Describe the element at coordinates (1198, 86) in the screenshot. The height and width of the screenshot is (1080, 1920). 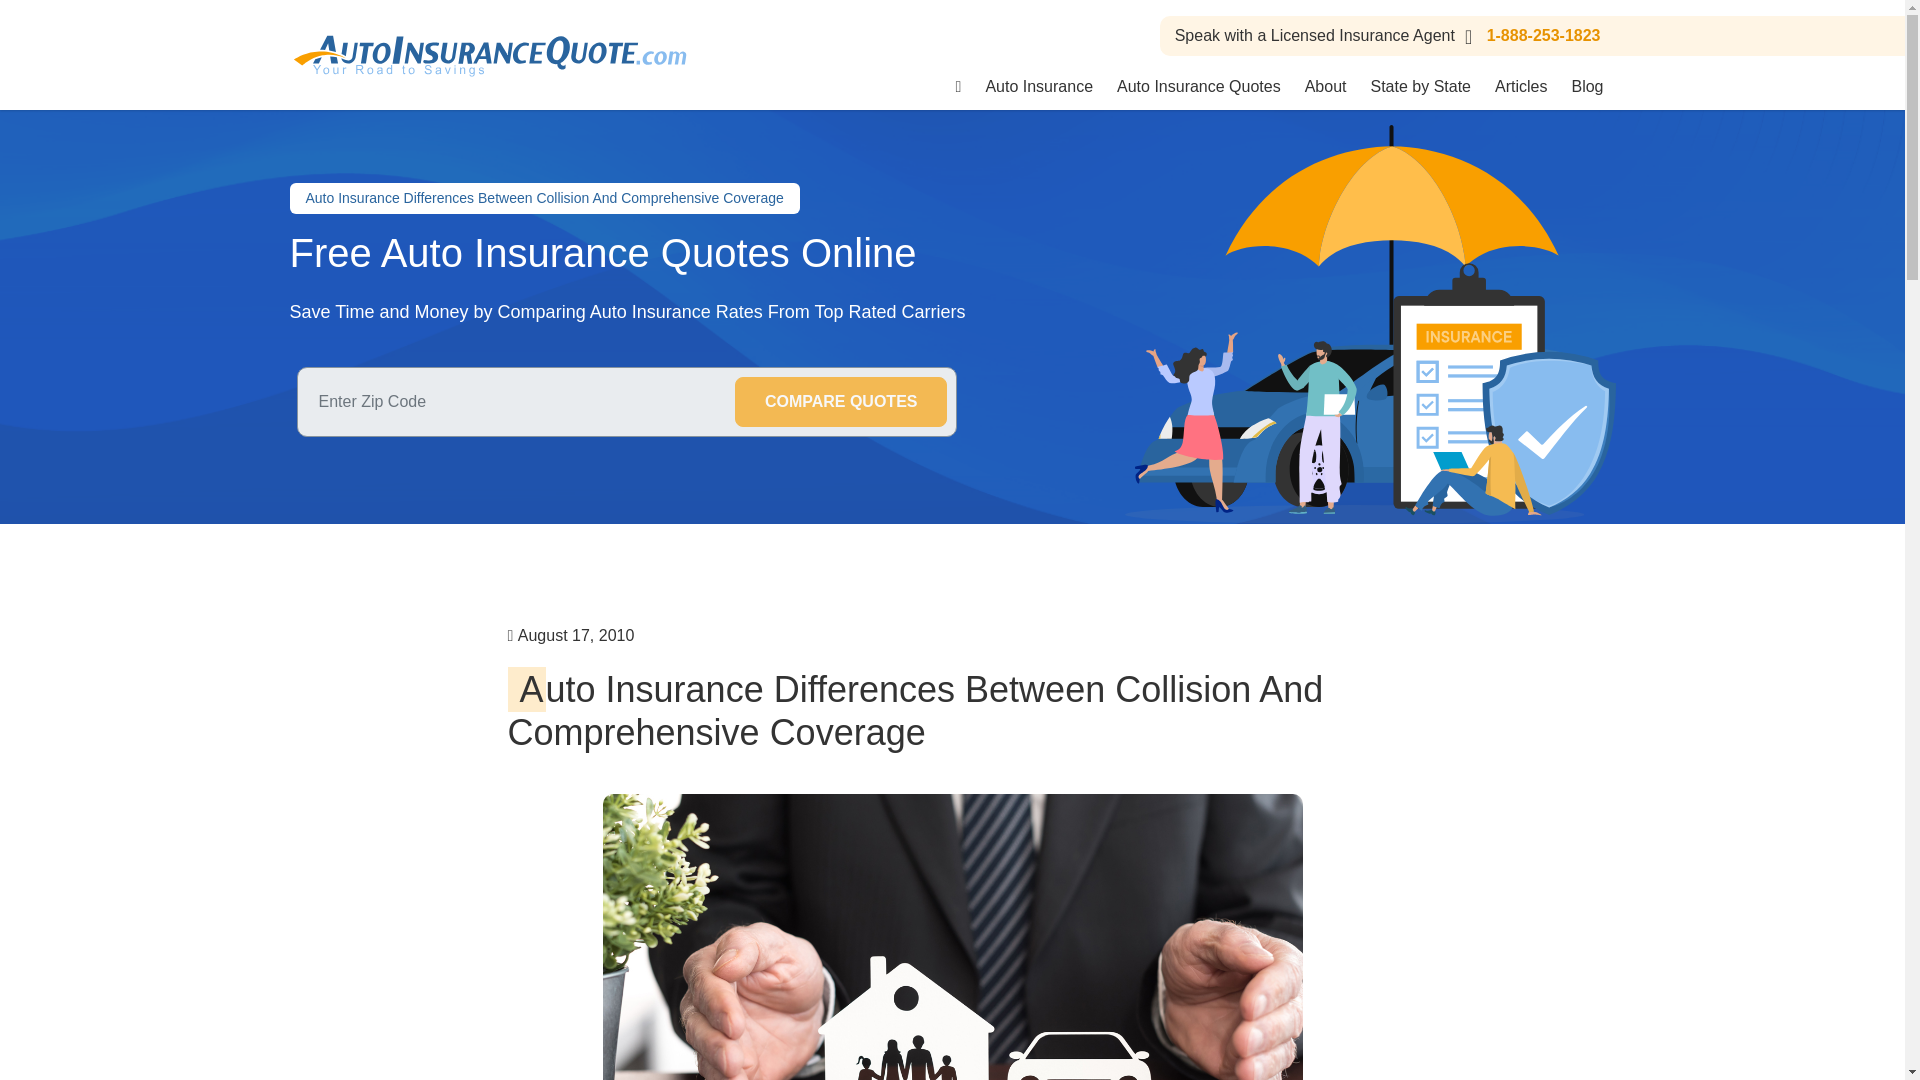
I see `Auto Insurance Quotes` at that location.